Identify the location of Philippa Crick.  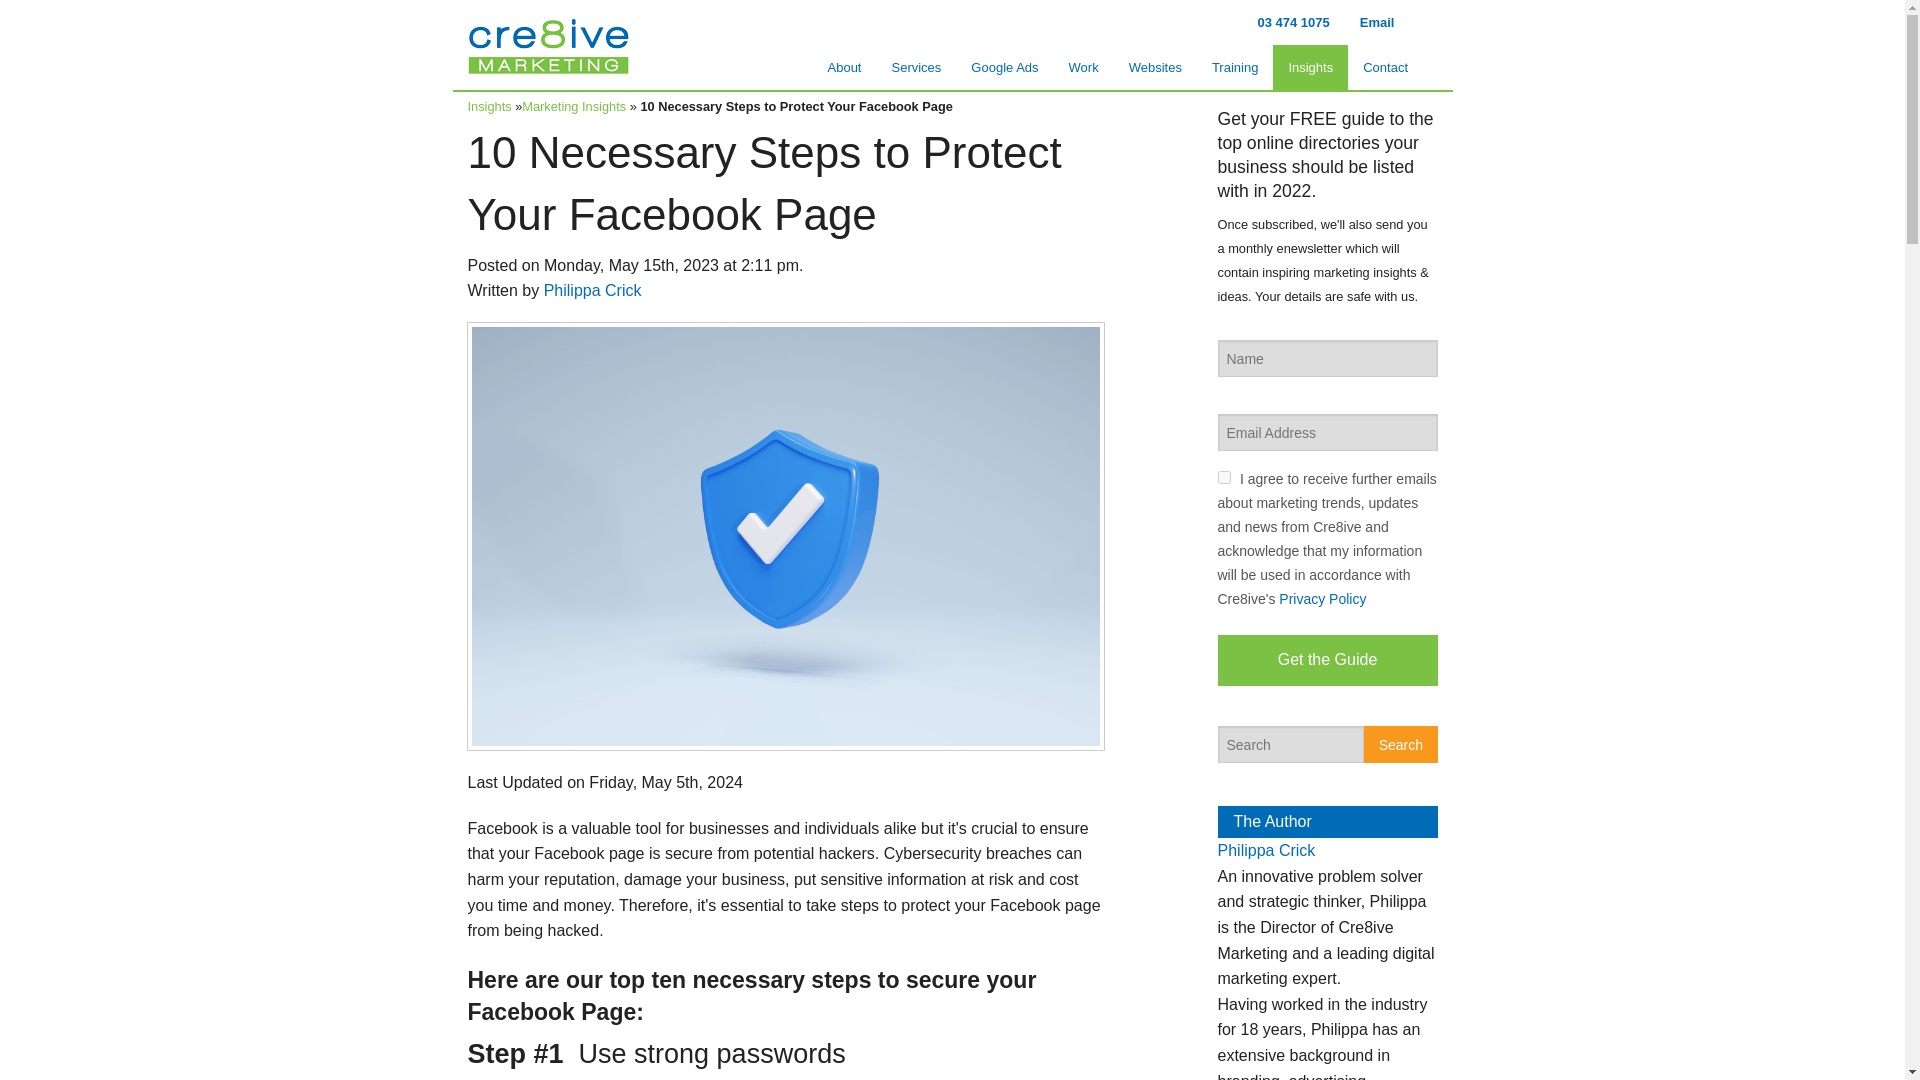
(1266, 850).